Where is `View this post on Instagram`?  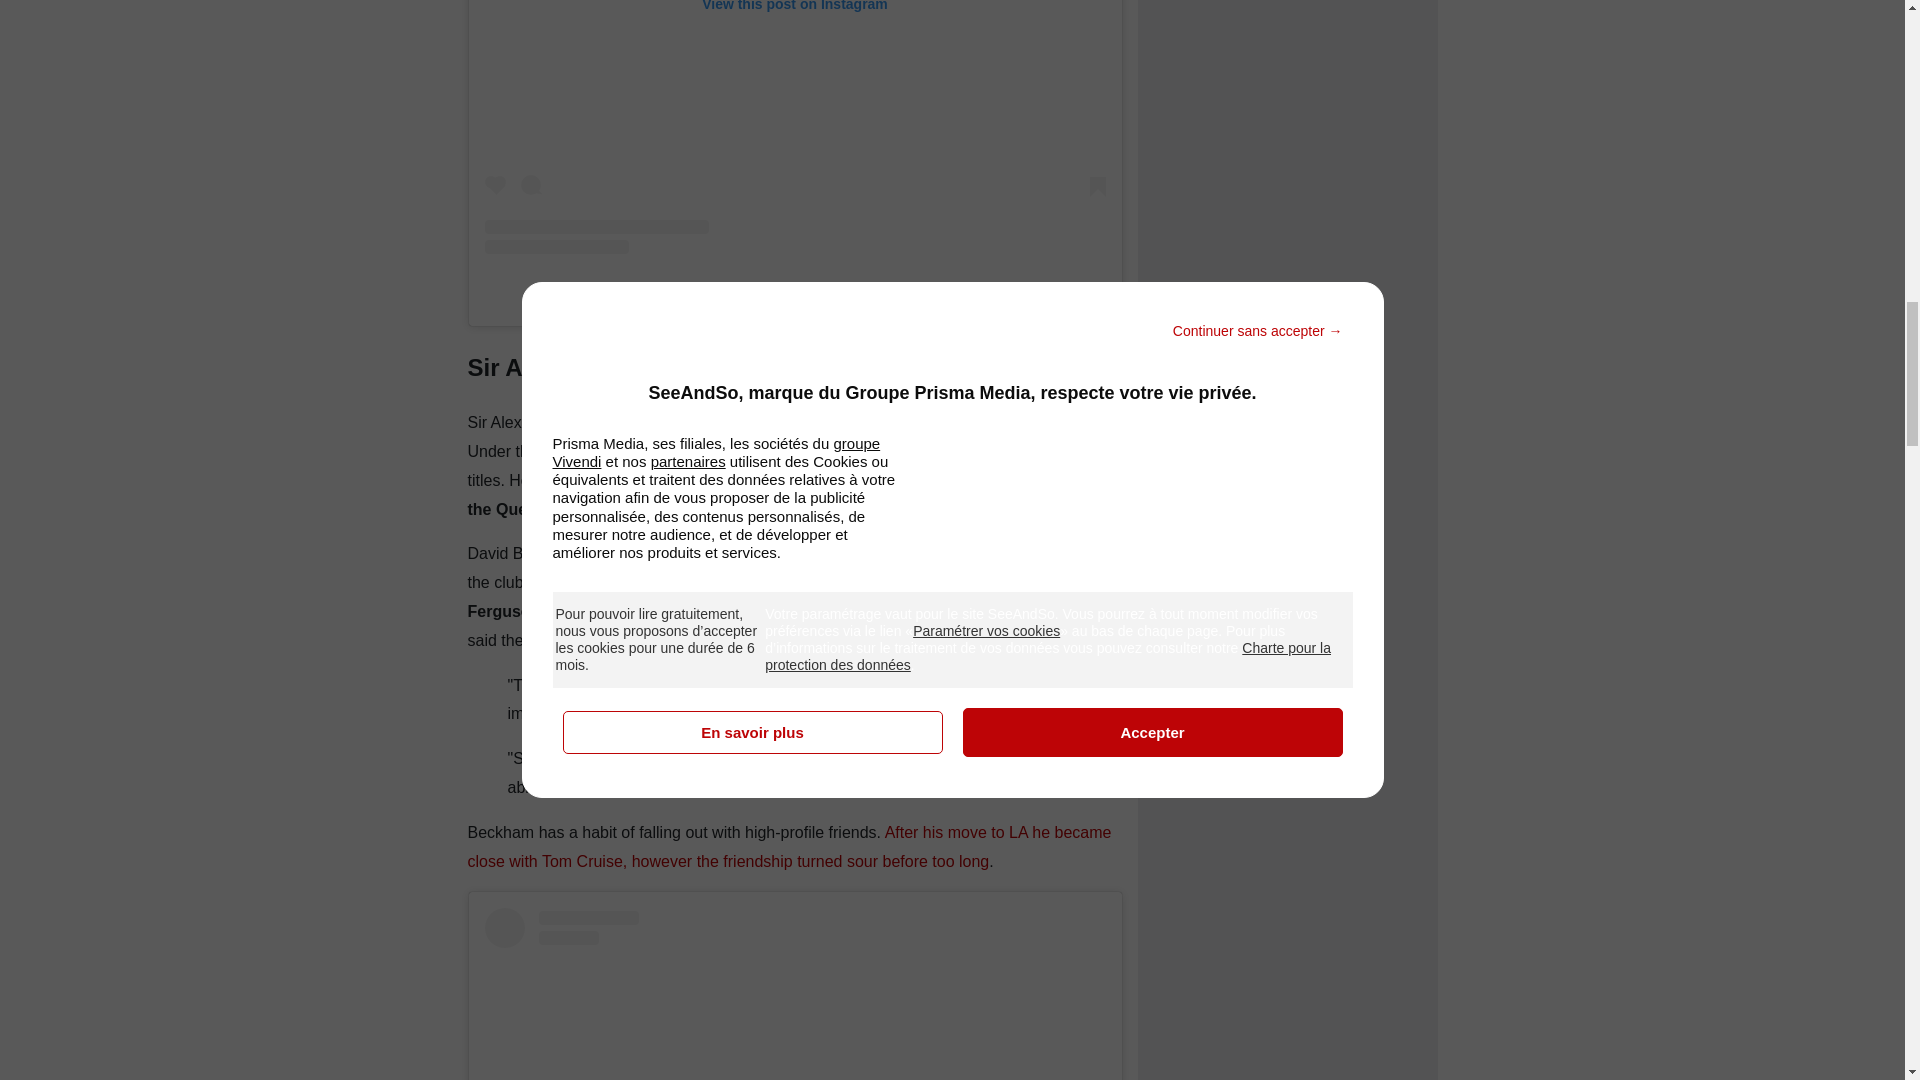
View this post on Instagram is located at coordinates (794, 994).